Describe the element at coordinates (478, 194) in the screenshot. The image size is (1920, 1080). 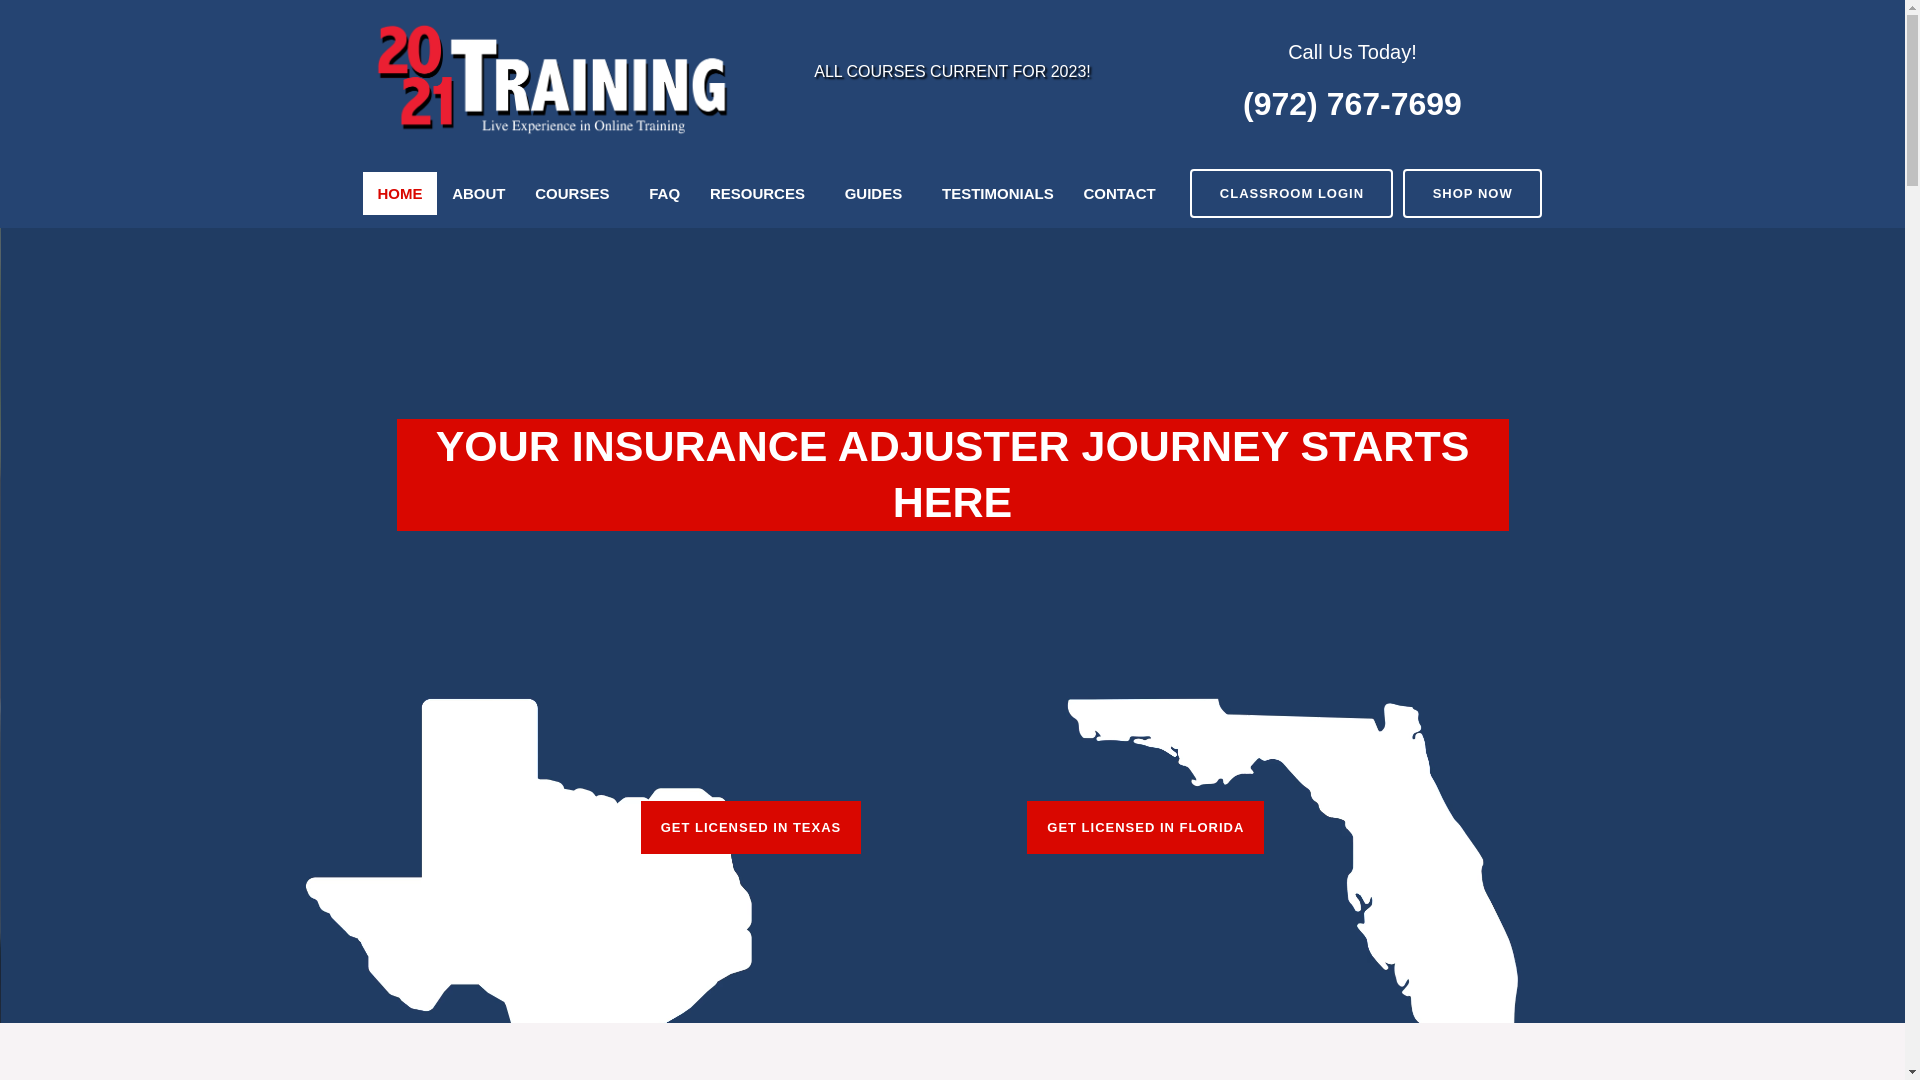
I see `ABOUT` at that location.